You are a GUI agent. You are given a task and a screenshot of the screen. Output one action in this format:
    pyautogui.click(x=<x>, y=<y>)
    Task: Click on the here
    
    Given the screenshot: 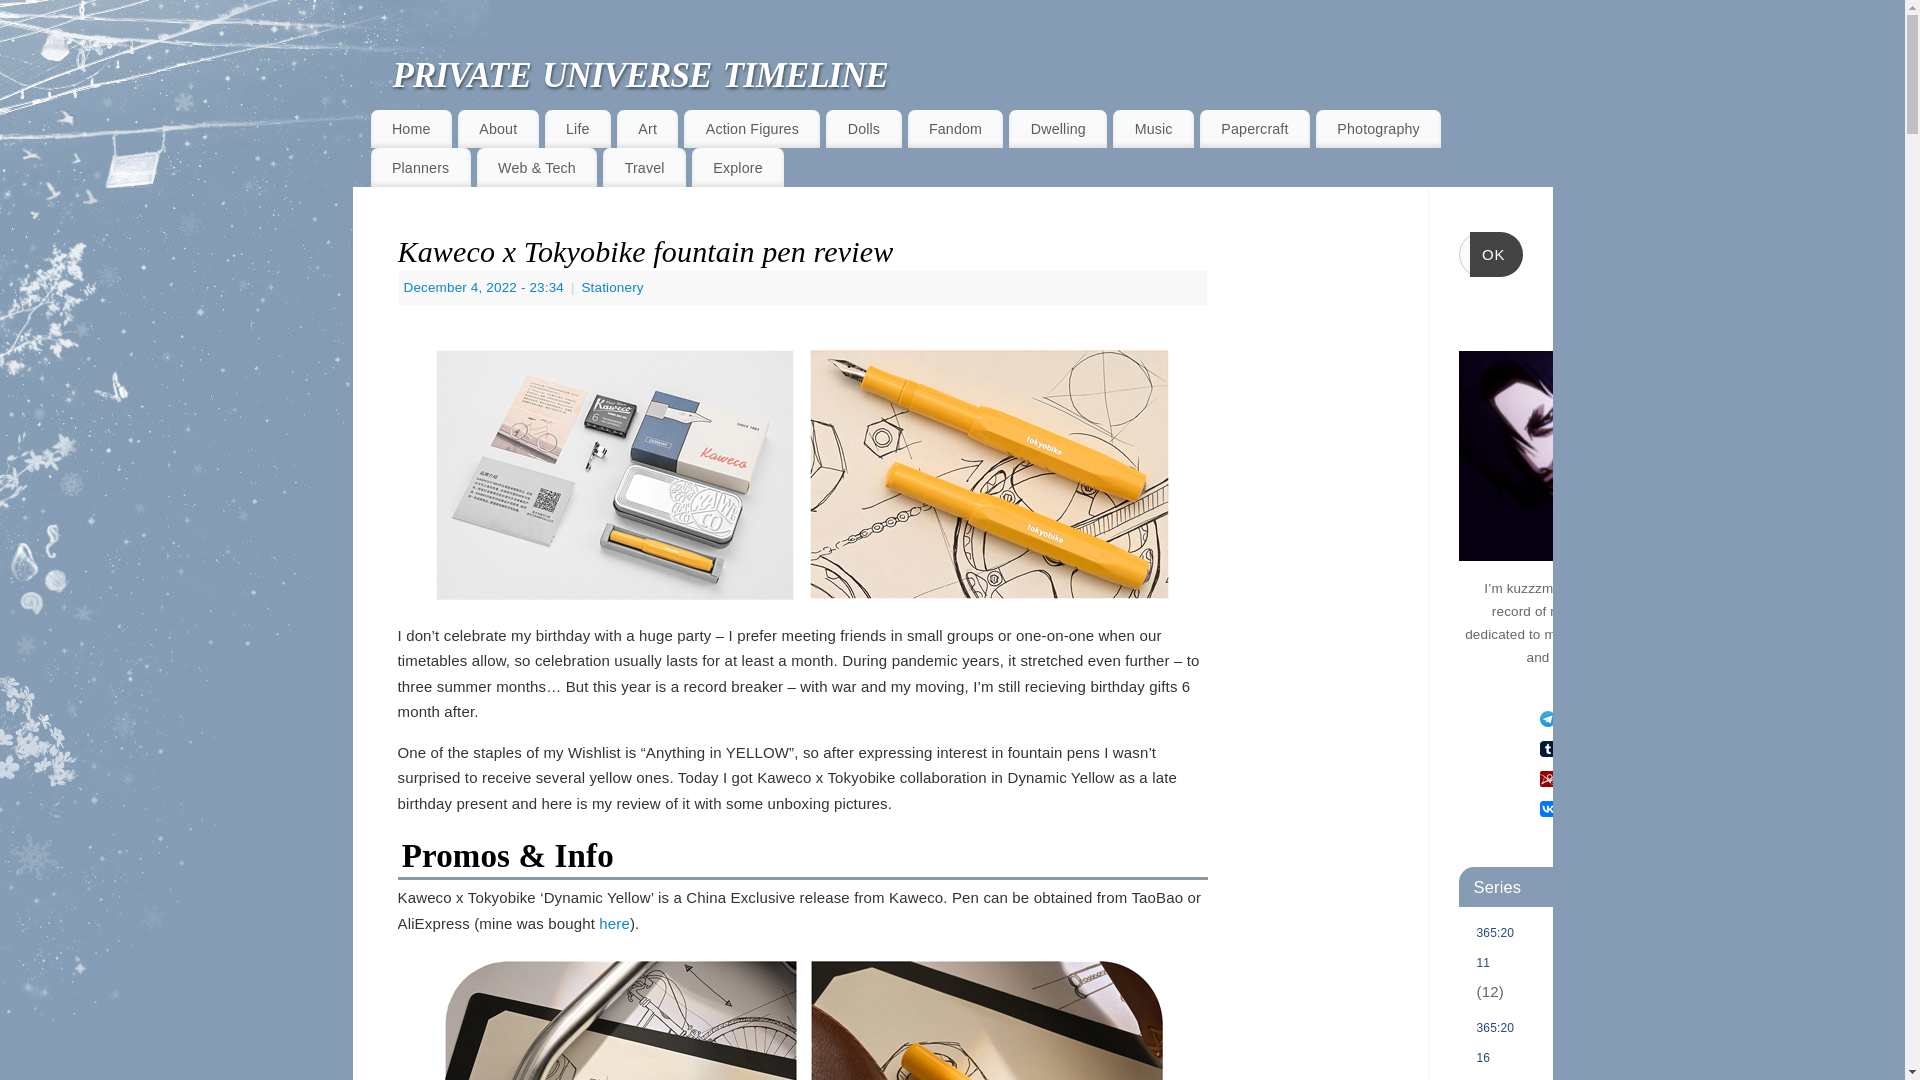 What is the action you would take?
    pyautogui.click(x=614, y=923)
    